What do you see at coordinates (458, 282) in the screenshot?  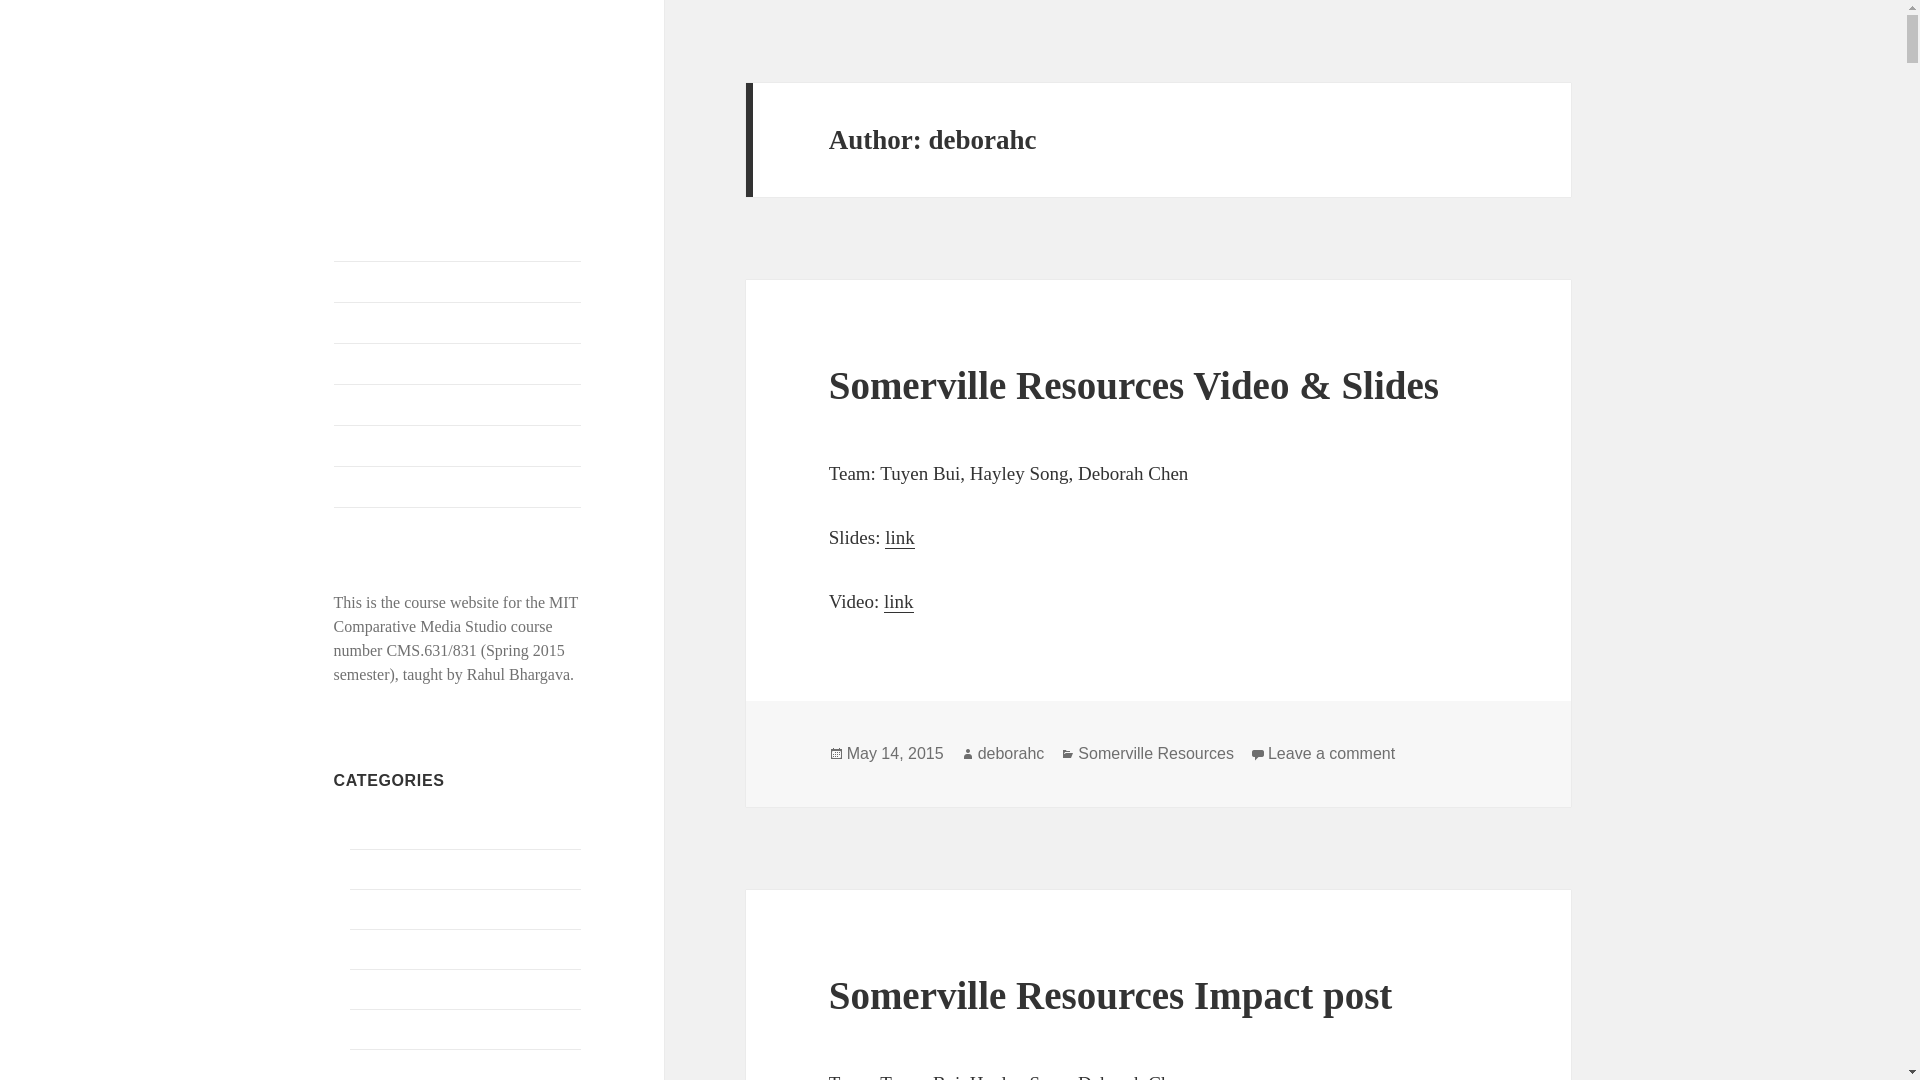 I see `Home` at bounding box center [458, 282].